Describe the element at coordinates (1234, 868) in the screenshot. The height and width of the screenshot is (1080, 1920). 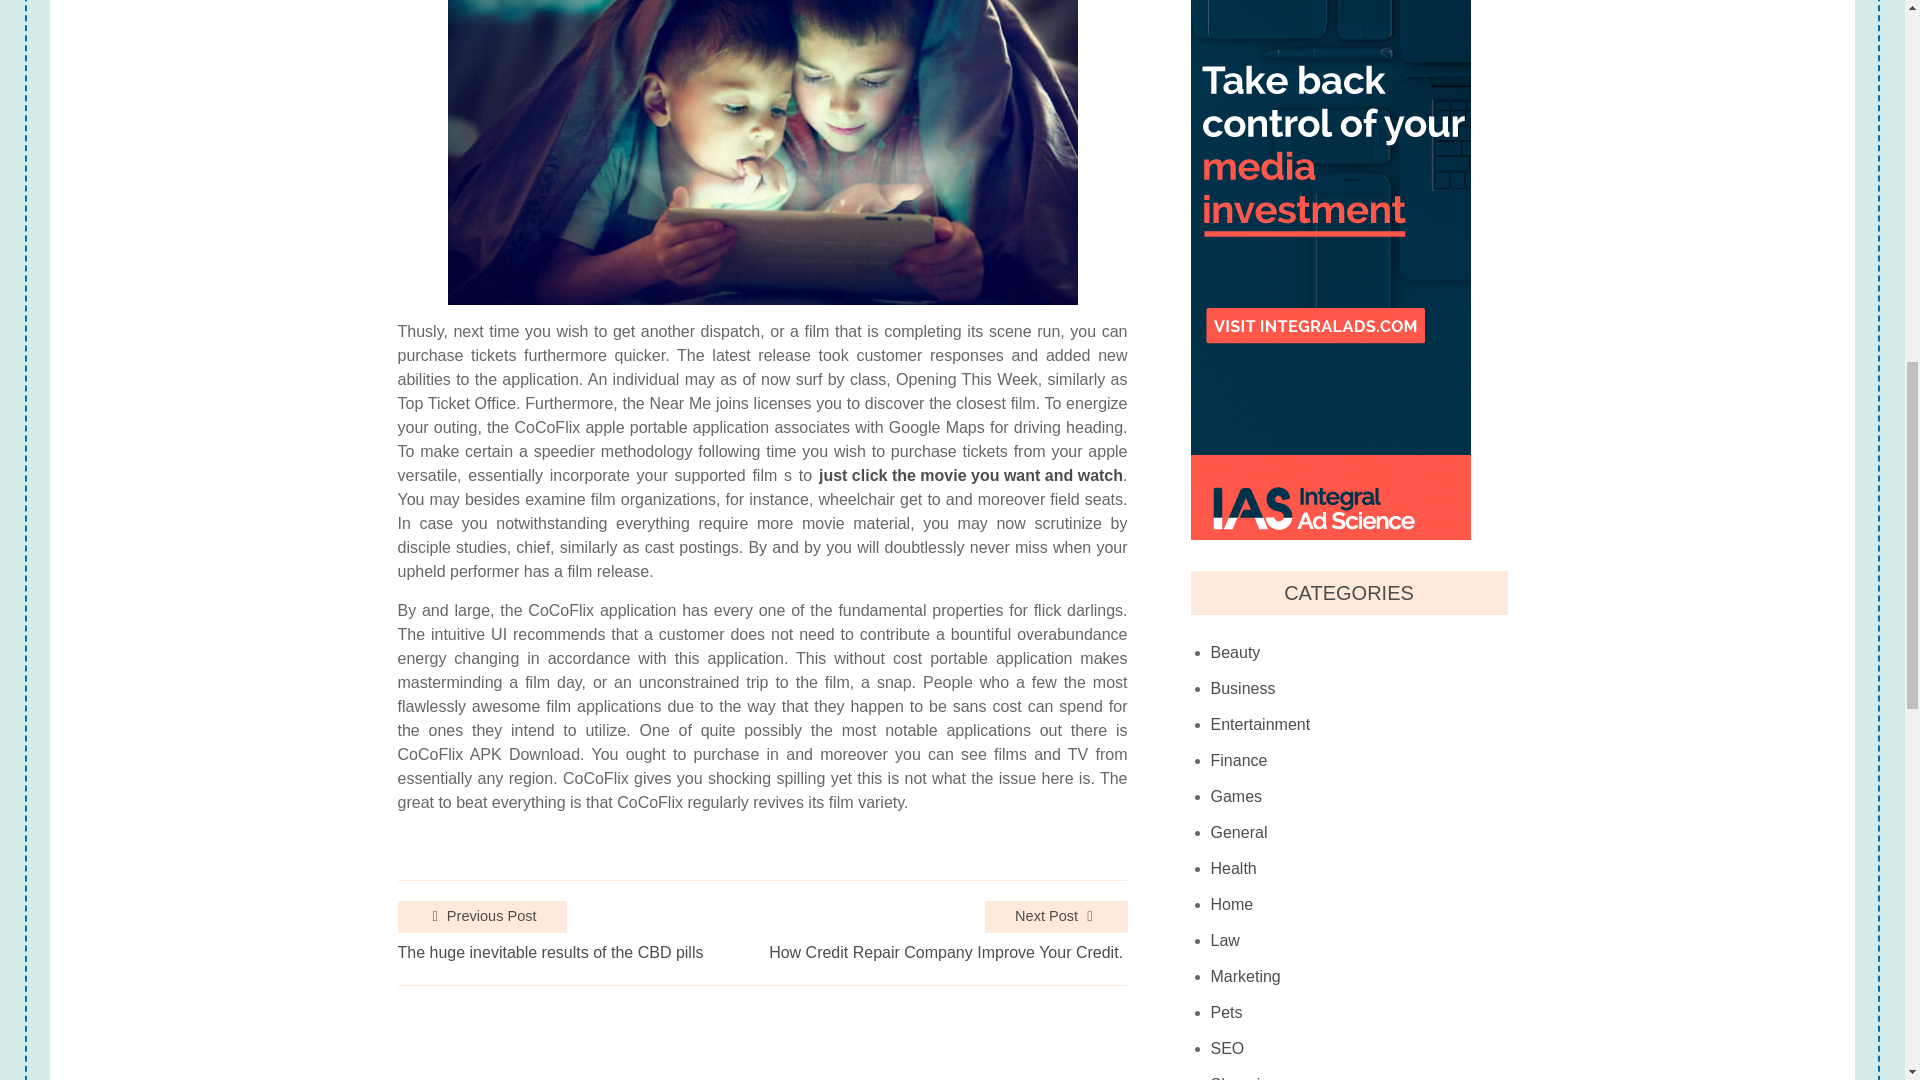
I see `Health` at that location.